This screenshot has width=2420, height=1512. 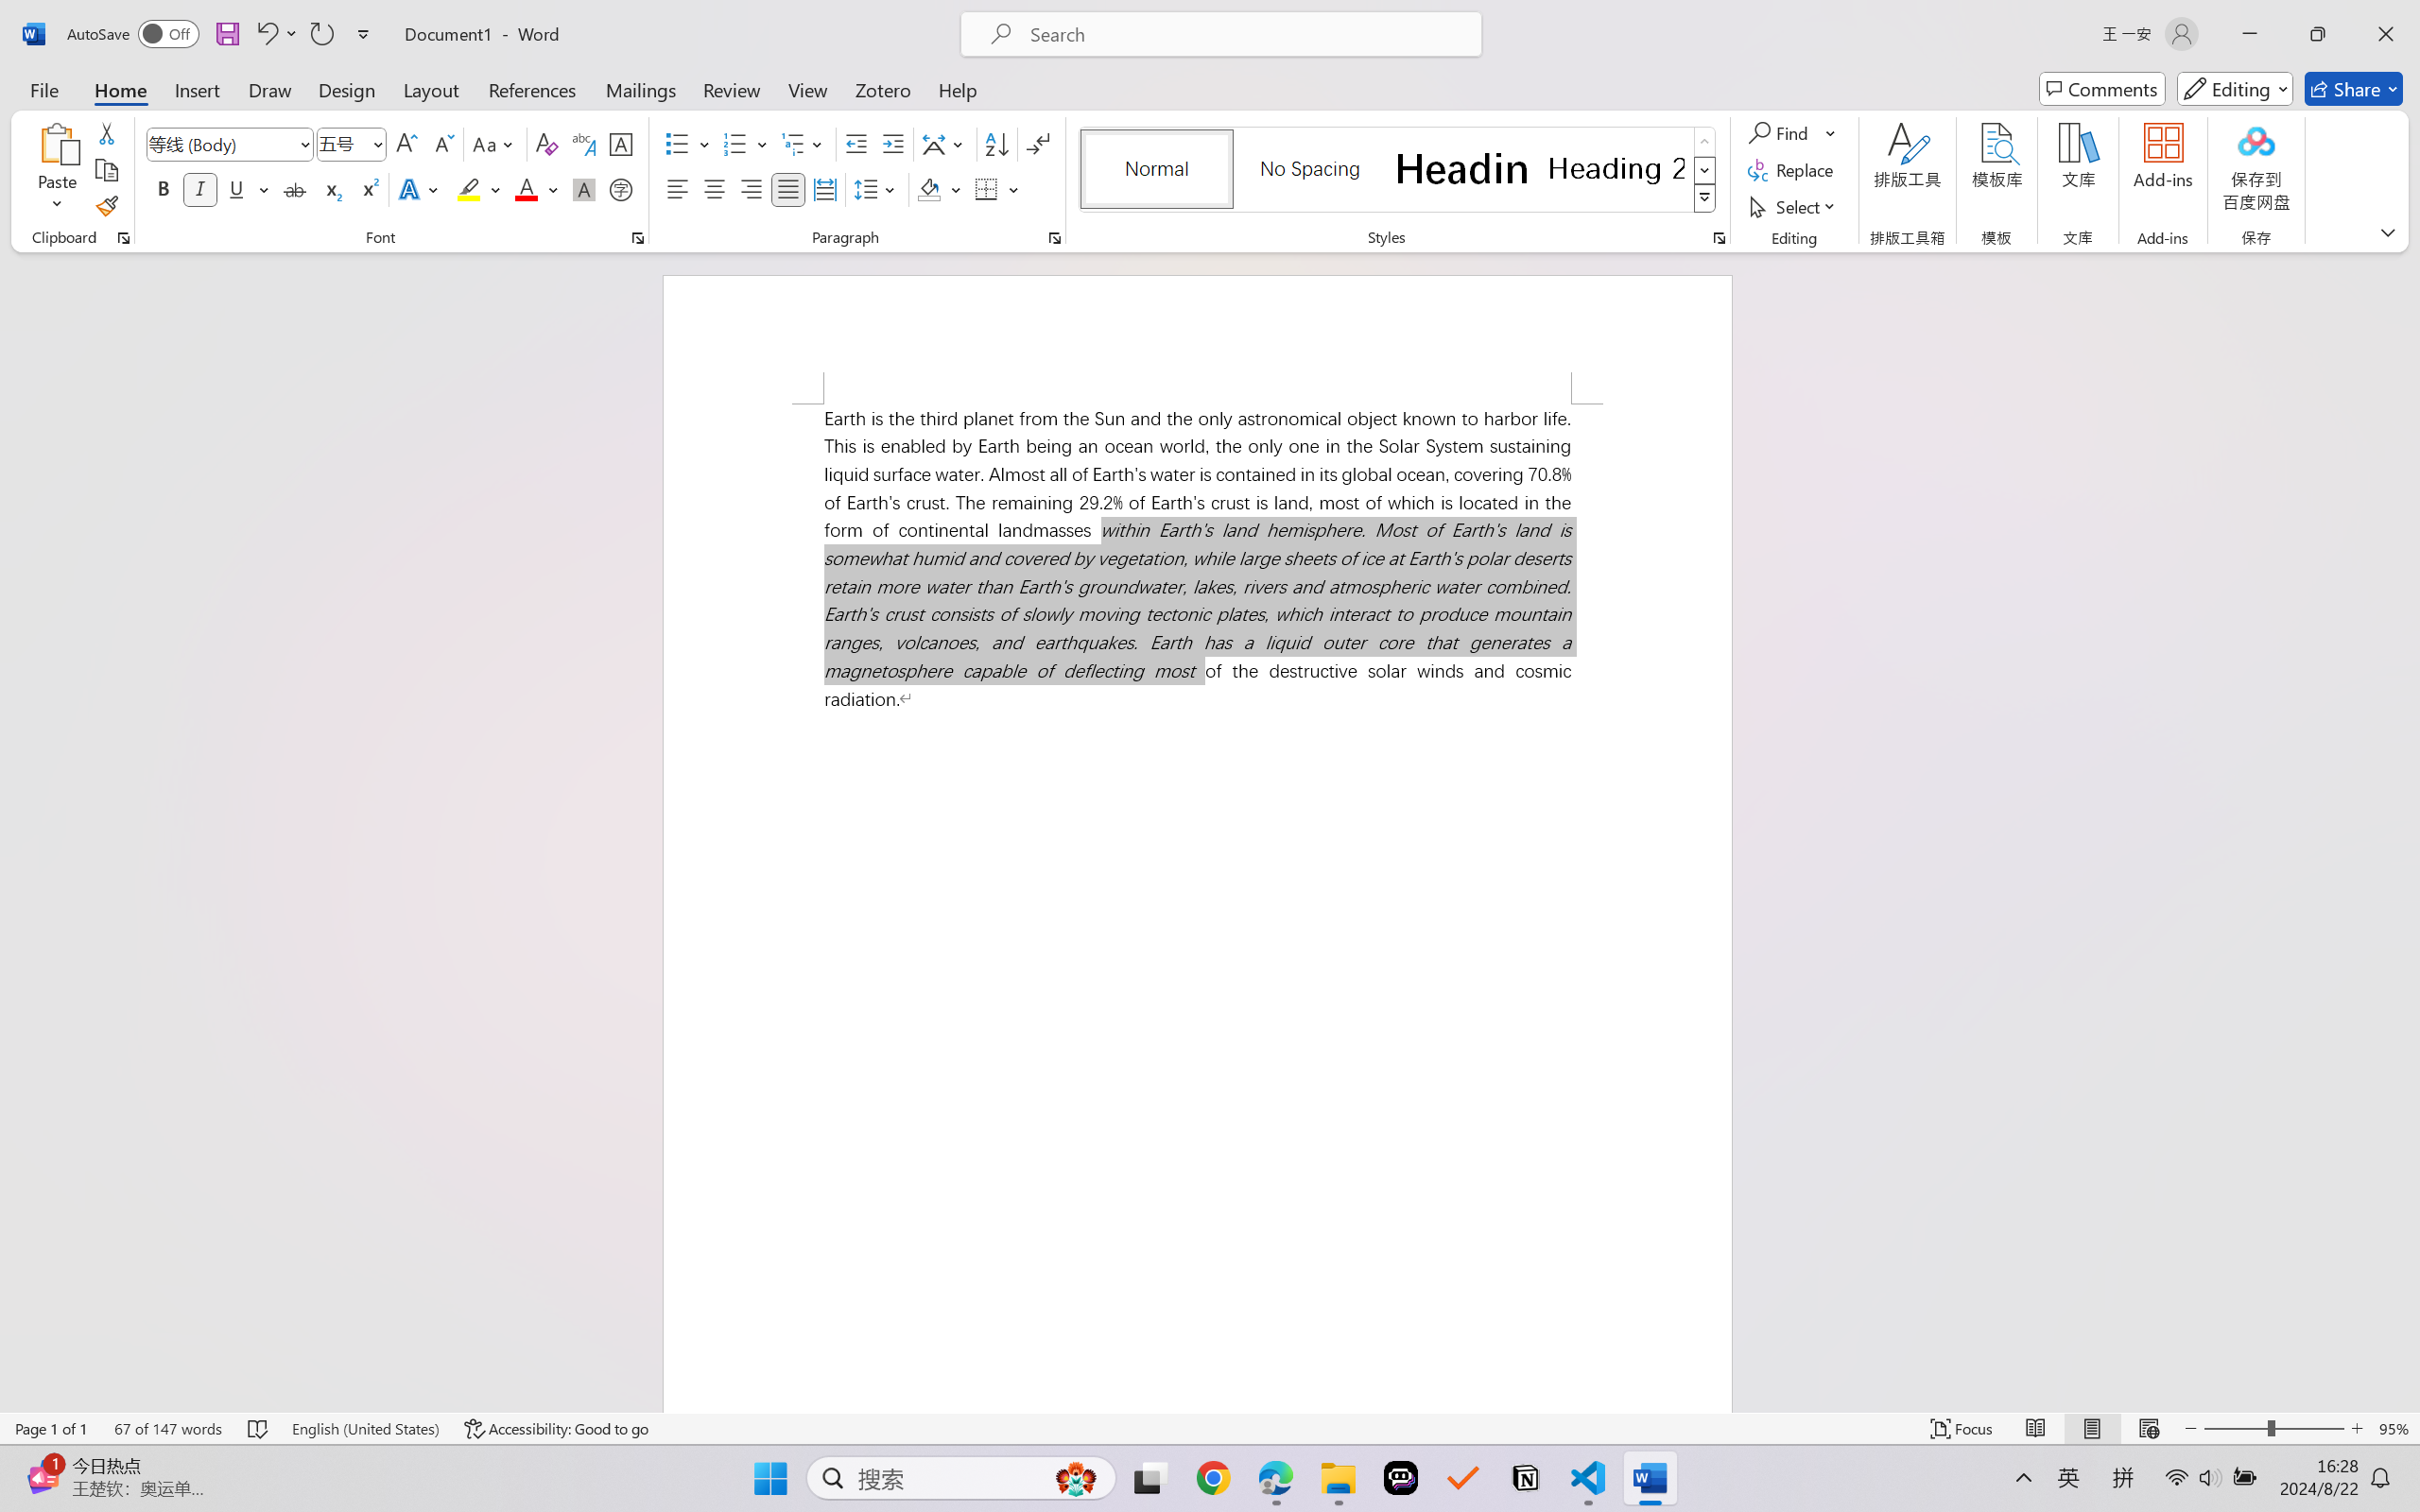 I want to click on Zoom Out, so click(x=2279, y=1459).